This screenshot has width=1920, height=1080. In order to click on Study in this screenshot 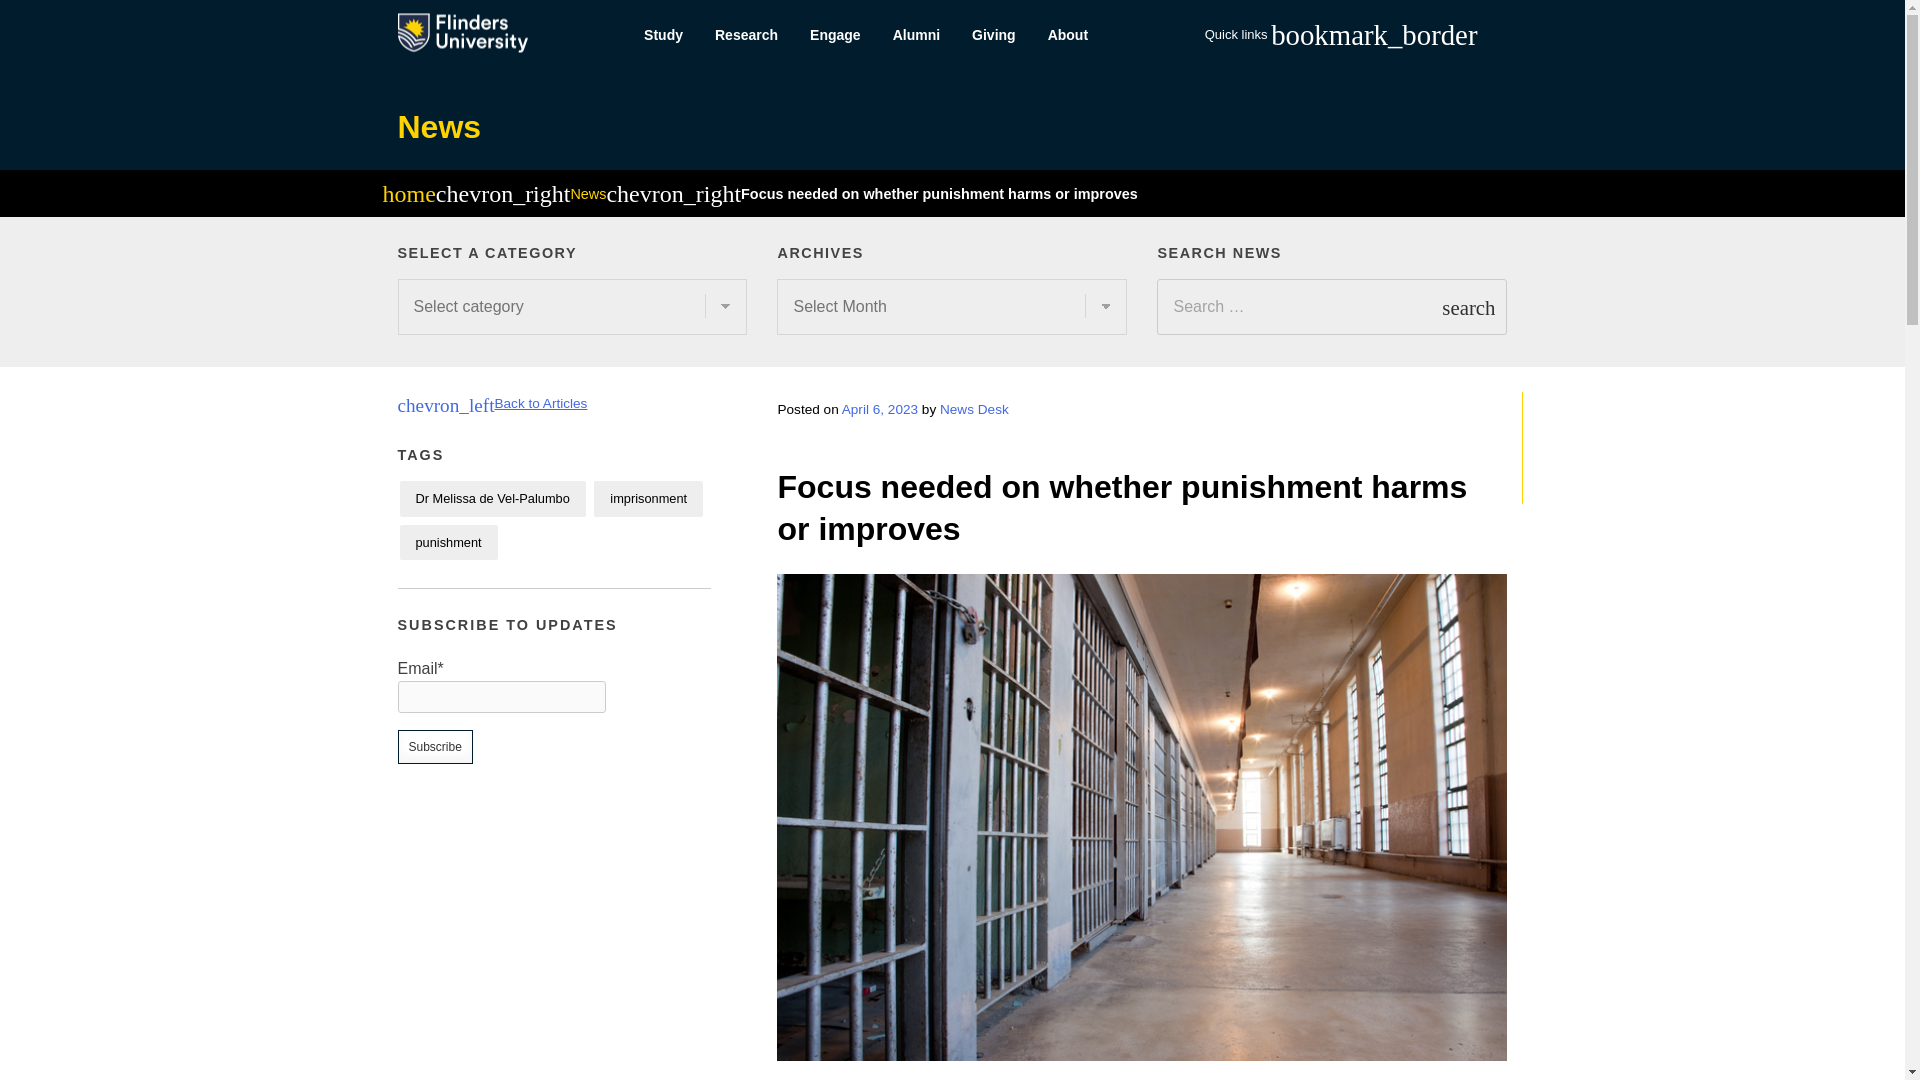, I will do `click(662, 35)`.